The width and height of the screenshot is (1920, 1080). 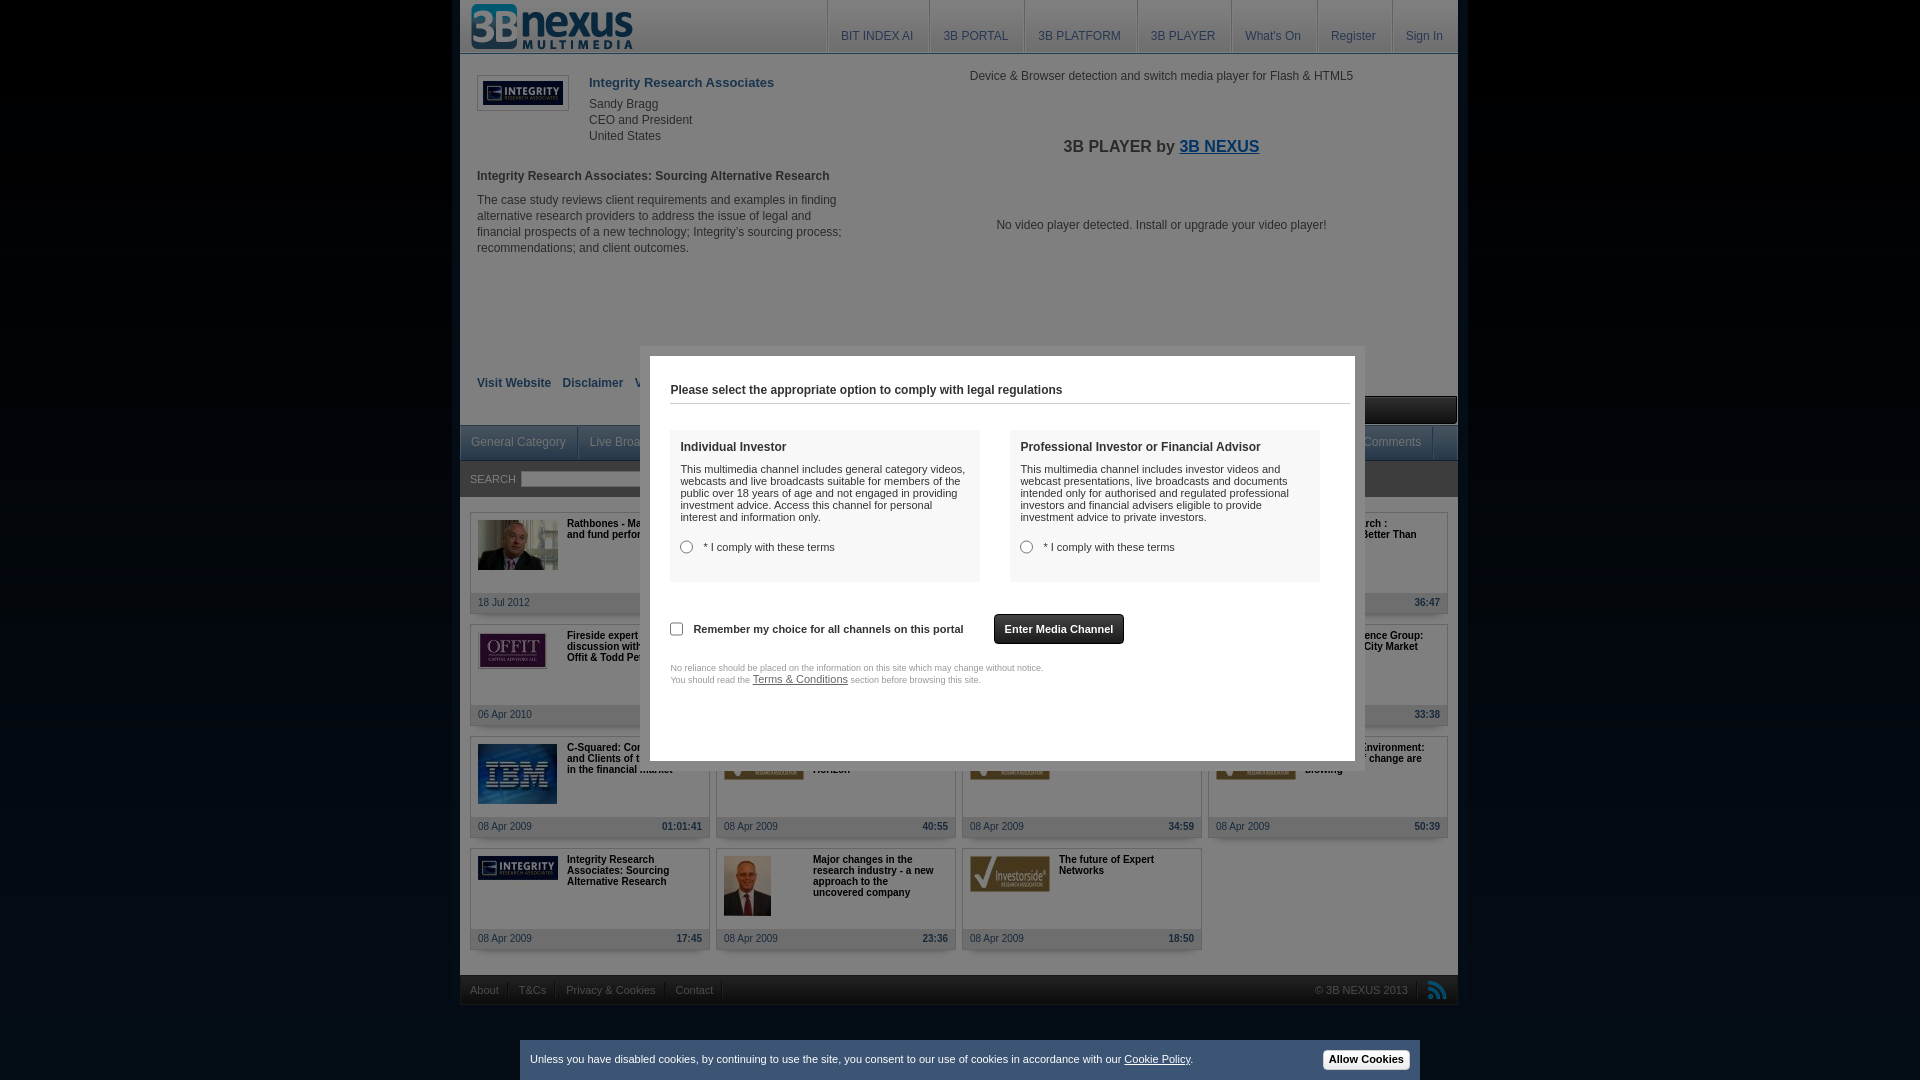 What do you see at coordinates (594, 383) in the screenshot?
I see `Disclaimer` at bounding box center [594, 383].